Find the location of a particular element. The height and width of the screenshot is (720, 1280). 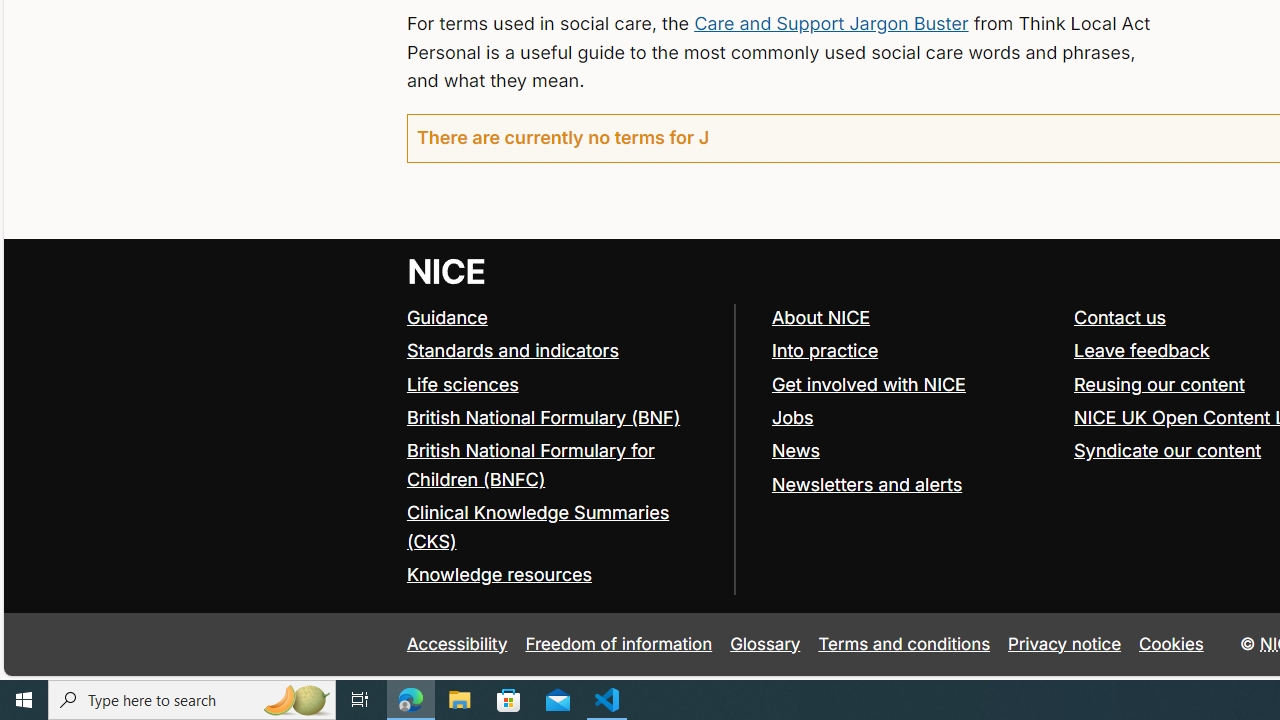

About NICE is located at coordinates (913, 318).